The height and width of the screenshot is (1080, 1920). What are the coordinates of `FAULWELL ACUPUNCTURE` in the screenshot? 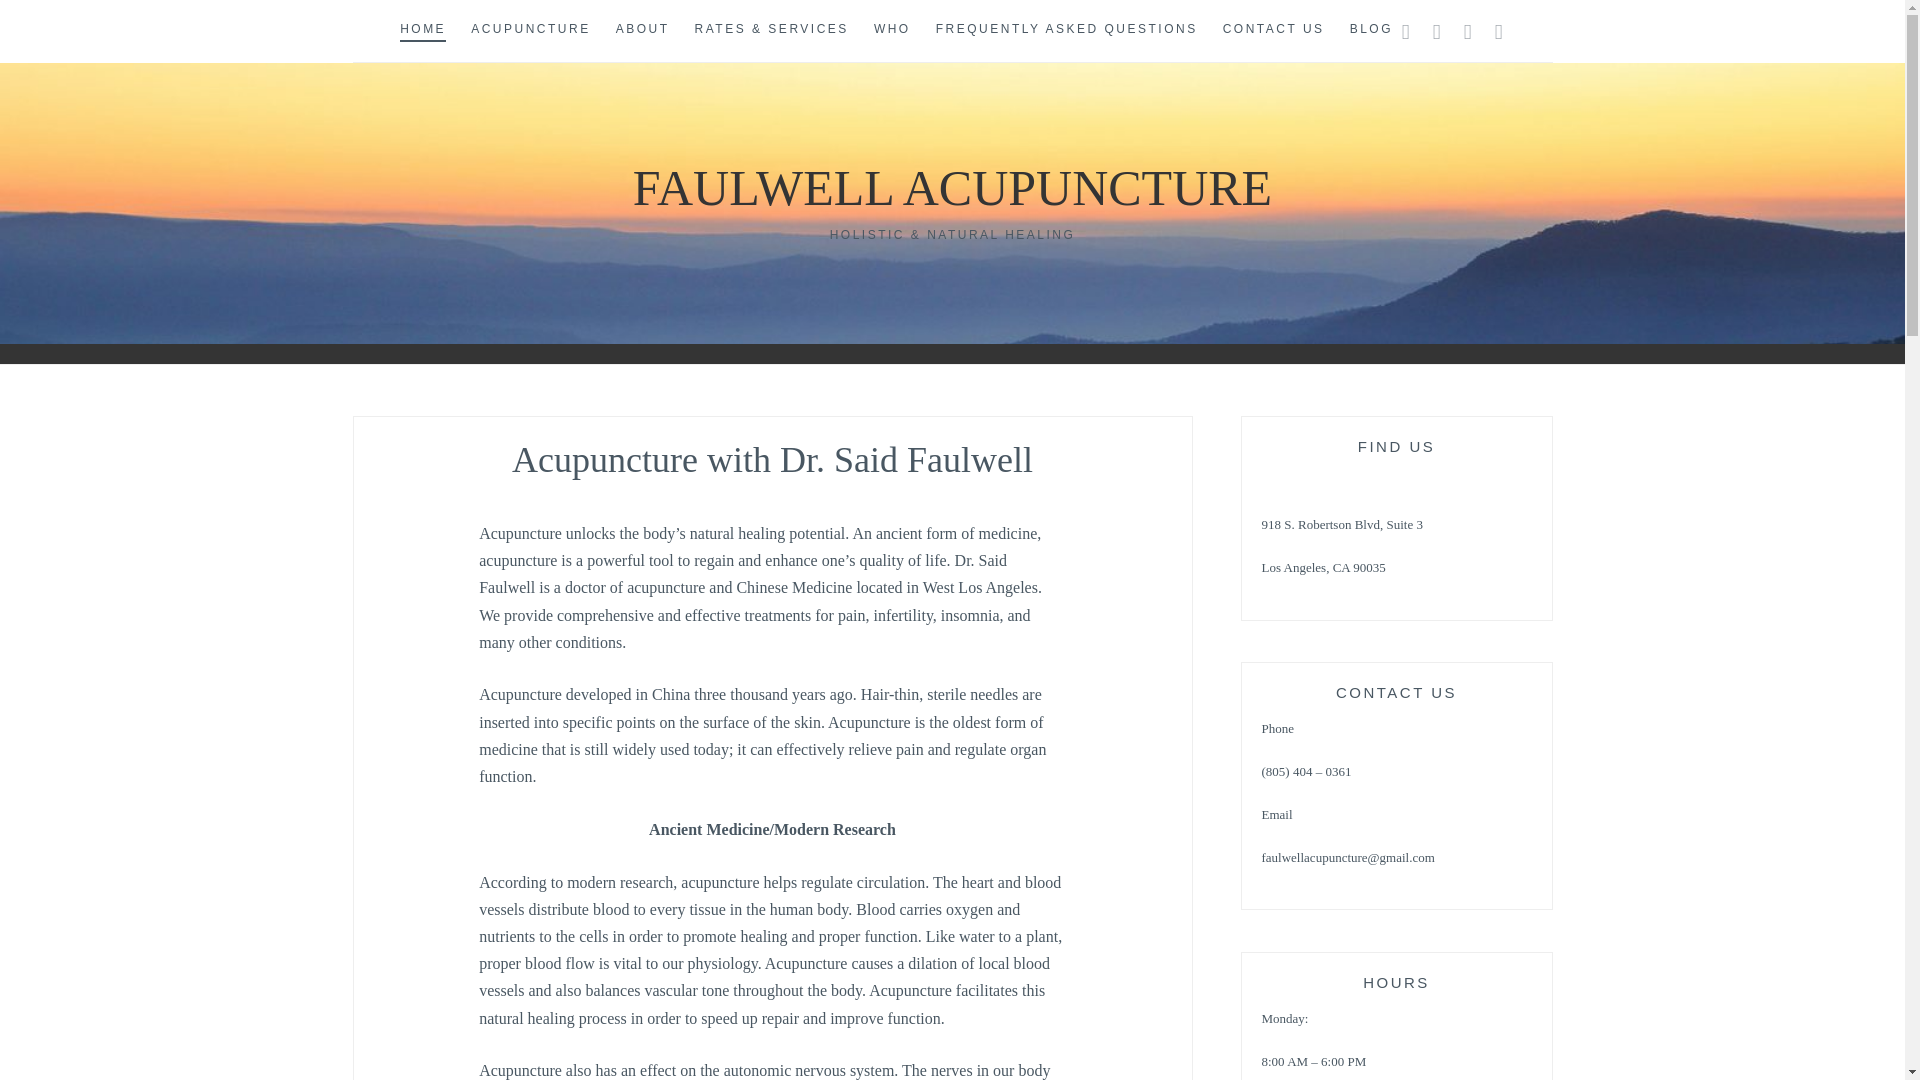 It's located at (952, 188).